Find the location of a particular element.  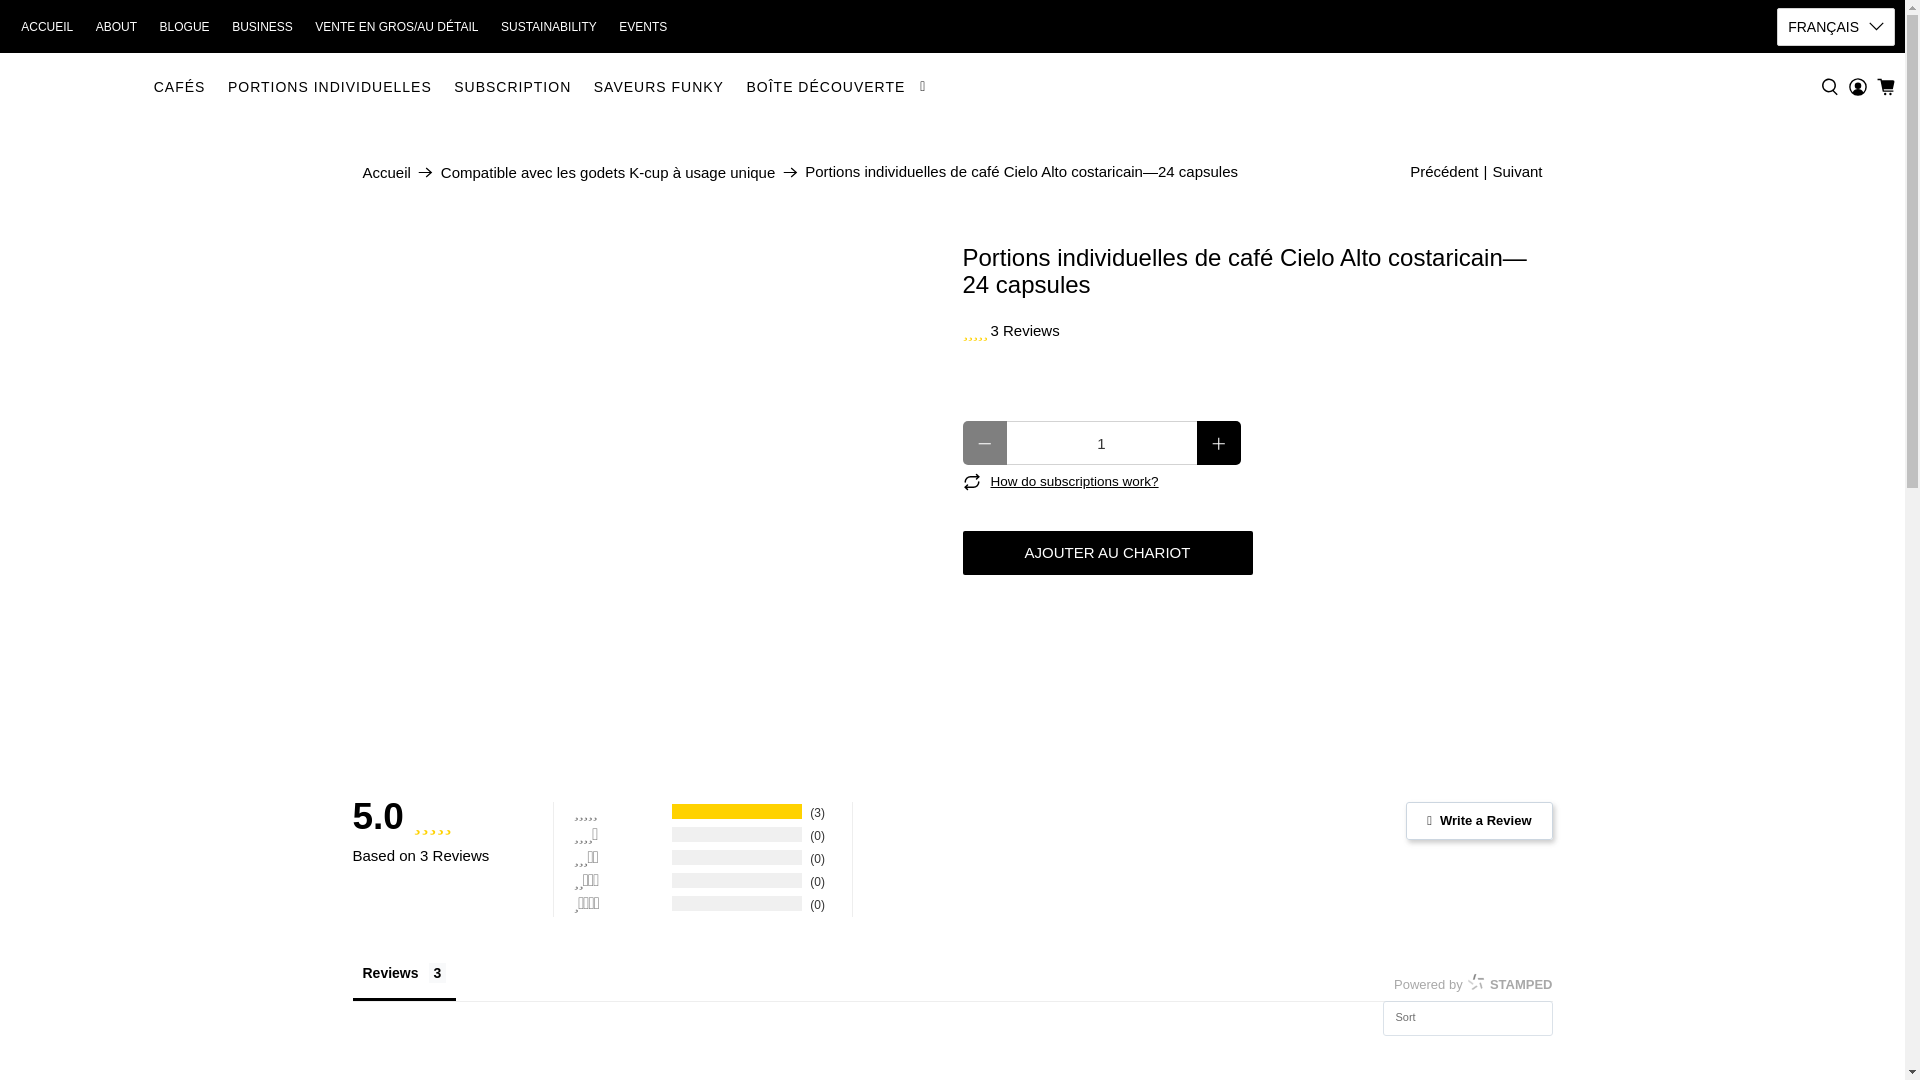

SUBSCRIPTION is located at coordinates (513, 87).